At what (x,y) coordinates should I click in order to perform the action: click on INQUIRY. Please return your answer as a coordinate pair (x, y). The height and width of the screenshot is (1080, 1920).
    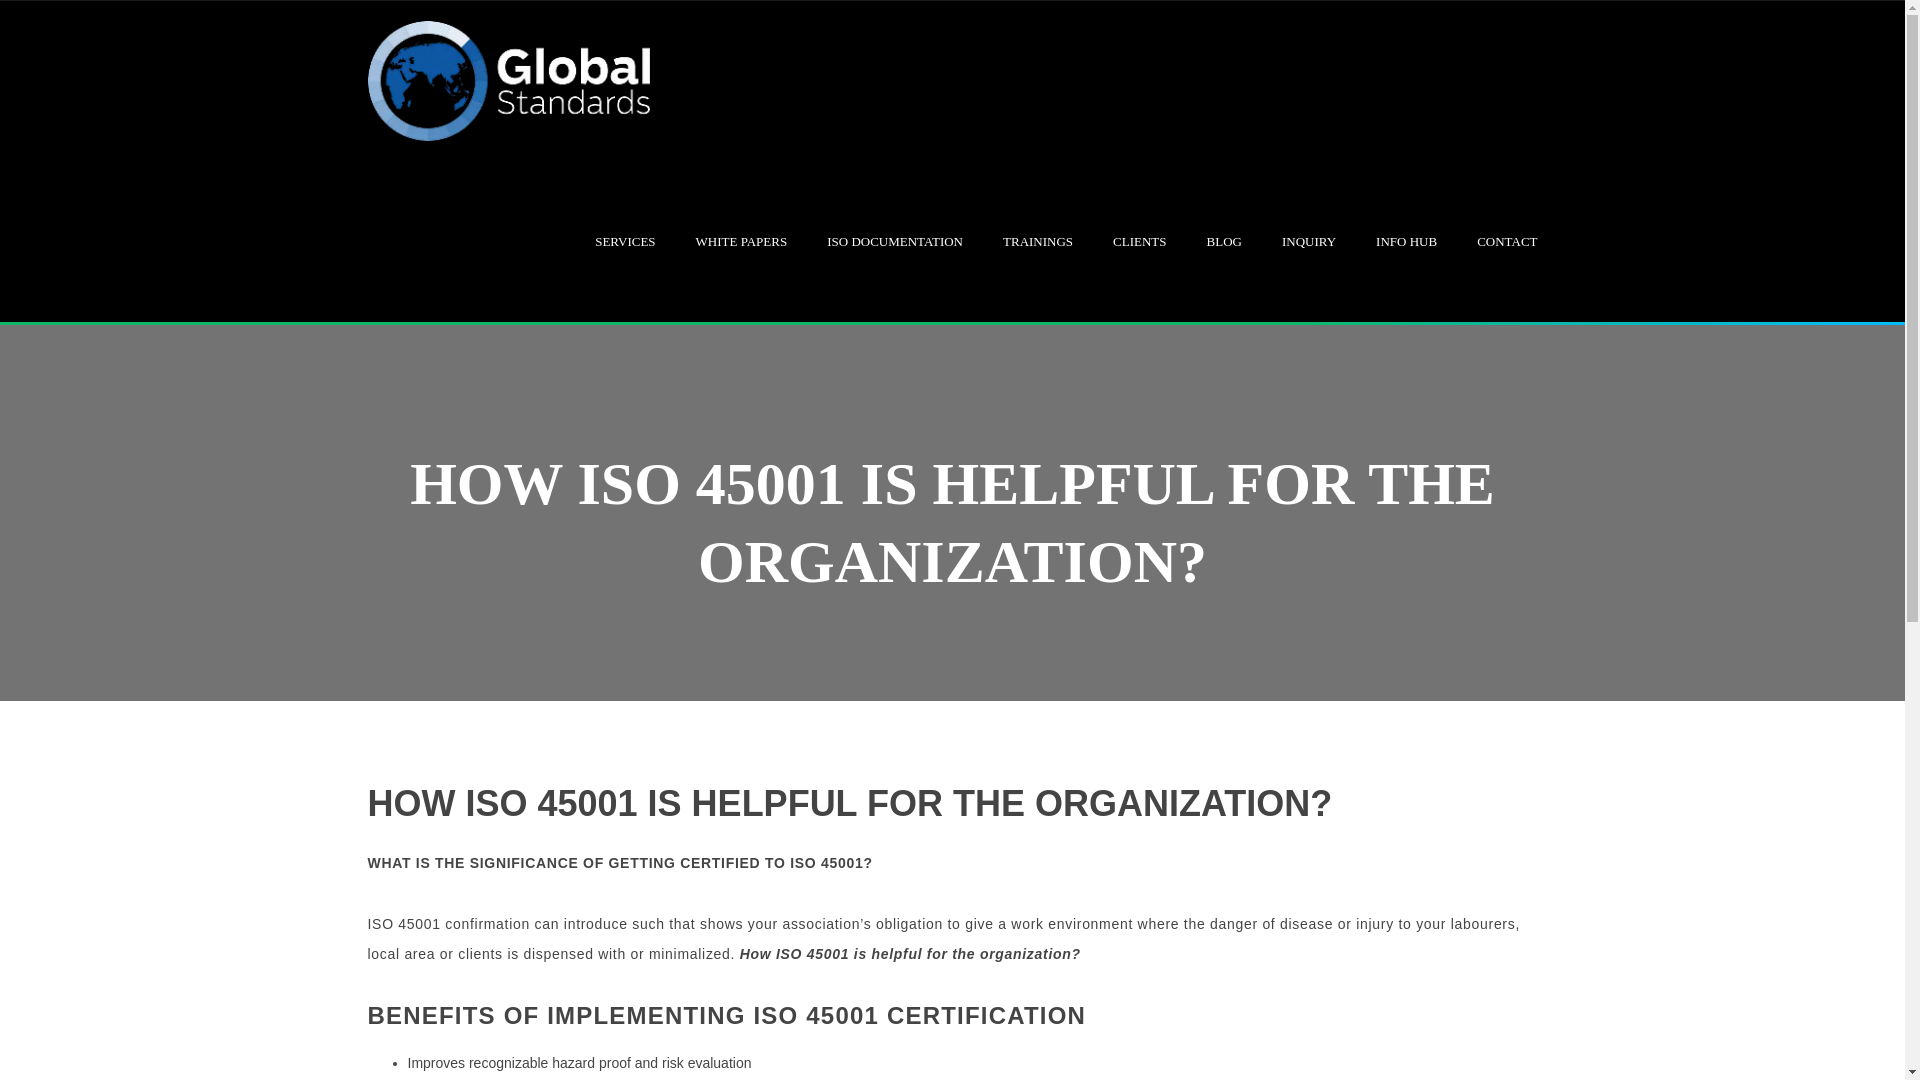
    Looking at the image, I should click on (1309, 242).